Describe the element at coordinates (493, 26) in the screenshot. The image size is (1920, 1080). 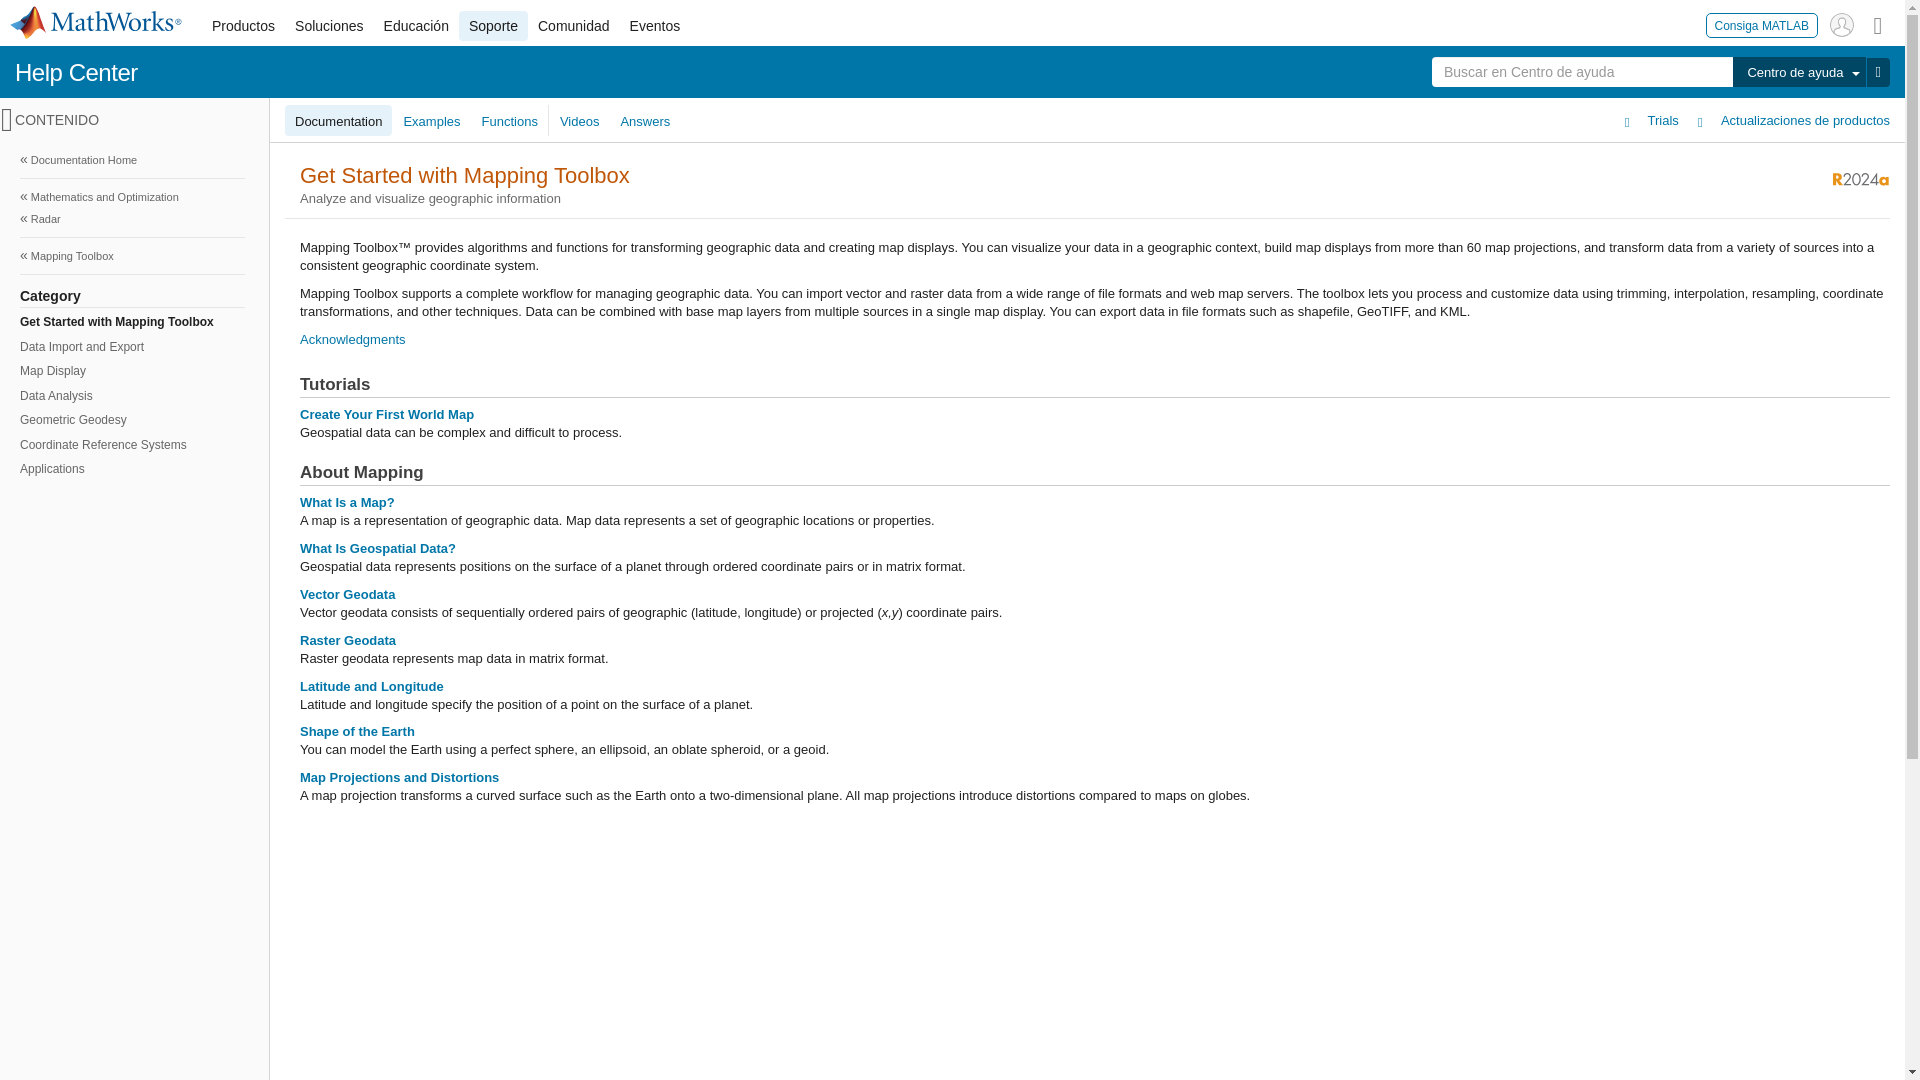
I see `Soporte` at that location.